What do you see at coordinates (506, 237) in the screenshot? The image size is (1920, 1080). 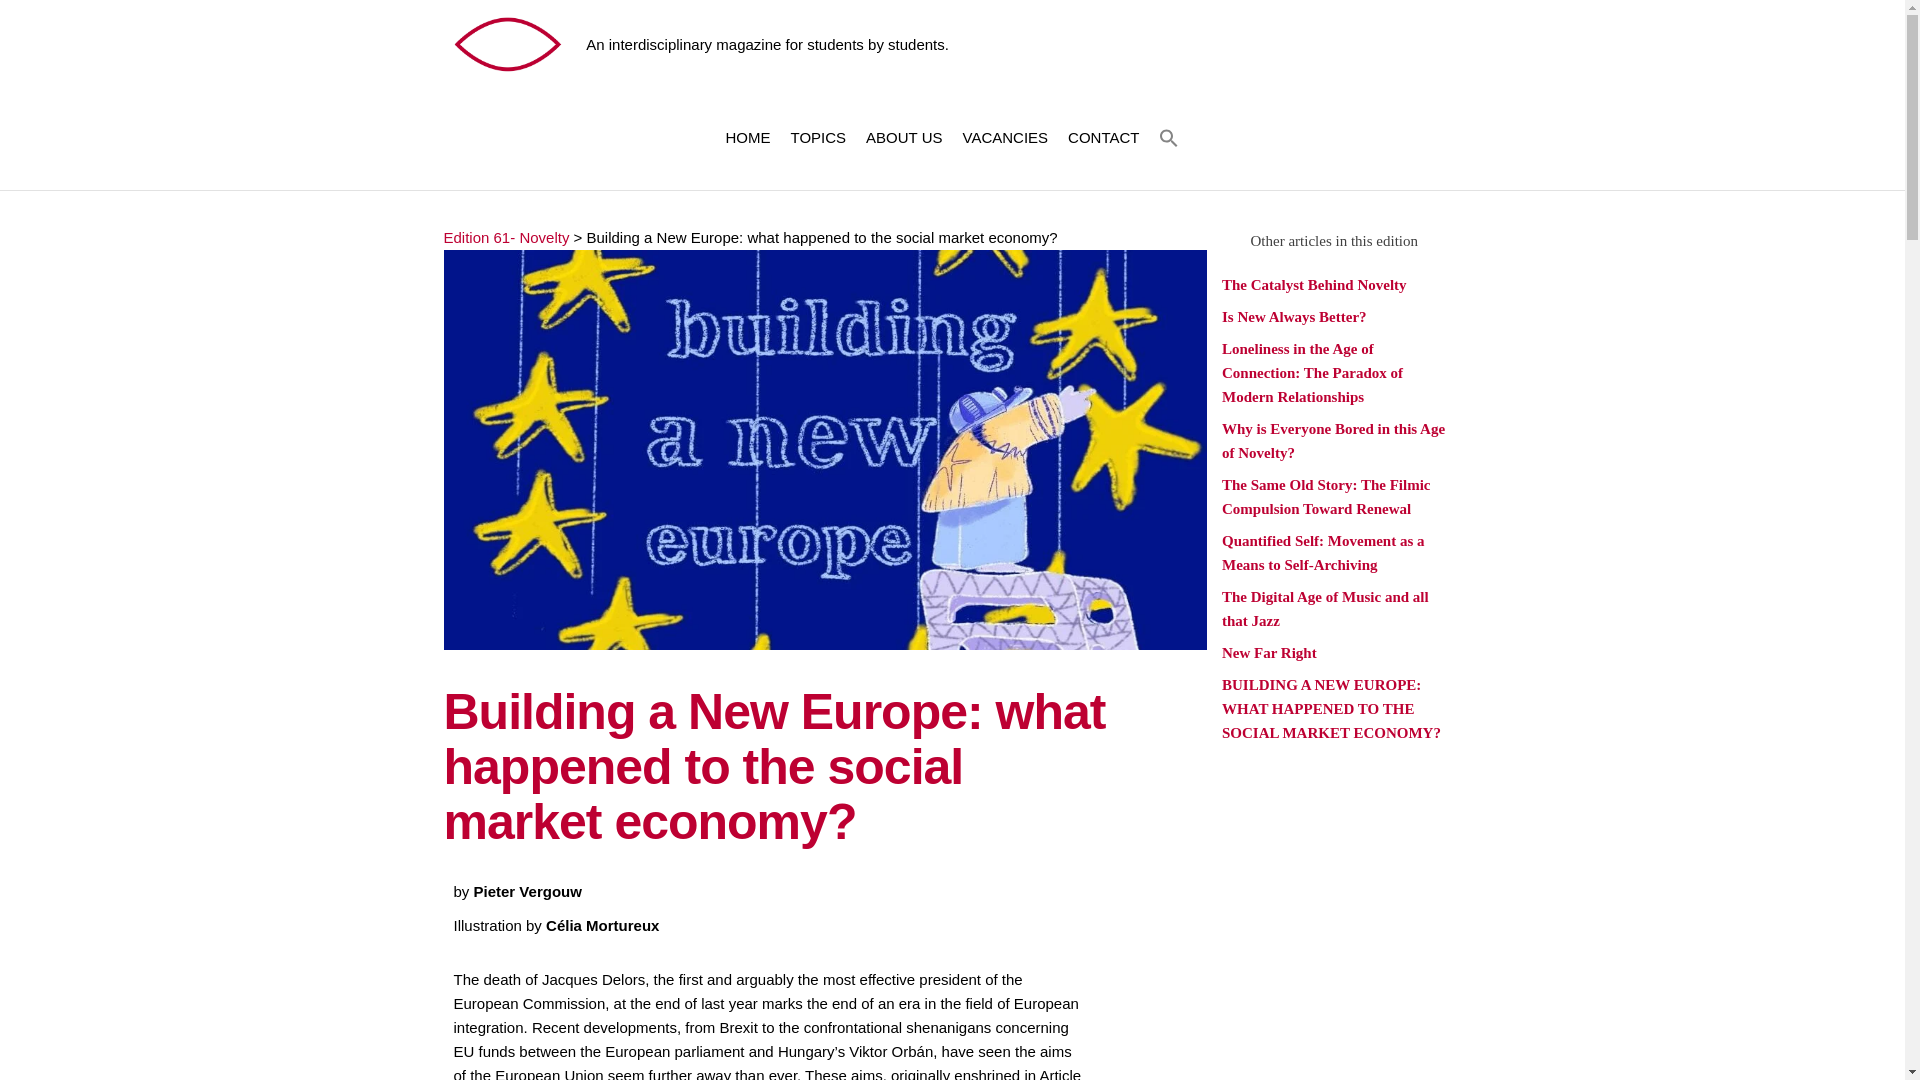 I see `Edition 61- Novelty` at bounding box center [506, 237].